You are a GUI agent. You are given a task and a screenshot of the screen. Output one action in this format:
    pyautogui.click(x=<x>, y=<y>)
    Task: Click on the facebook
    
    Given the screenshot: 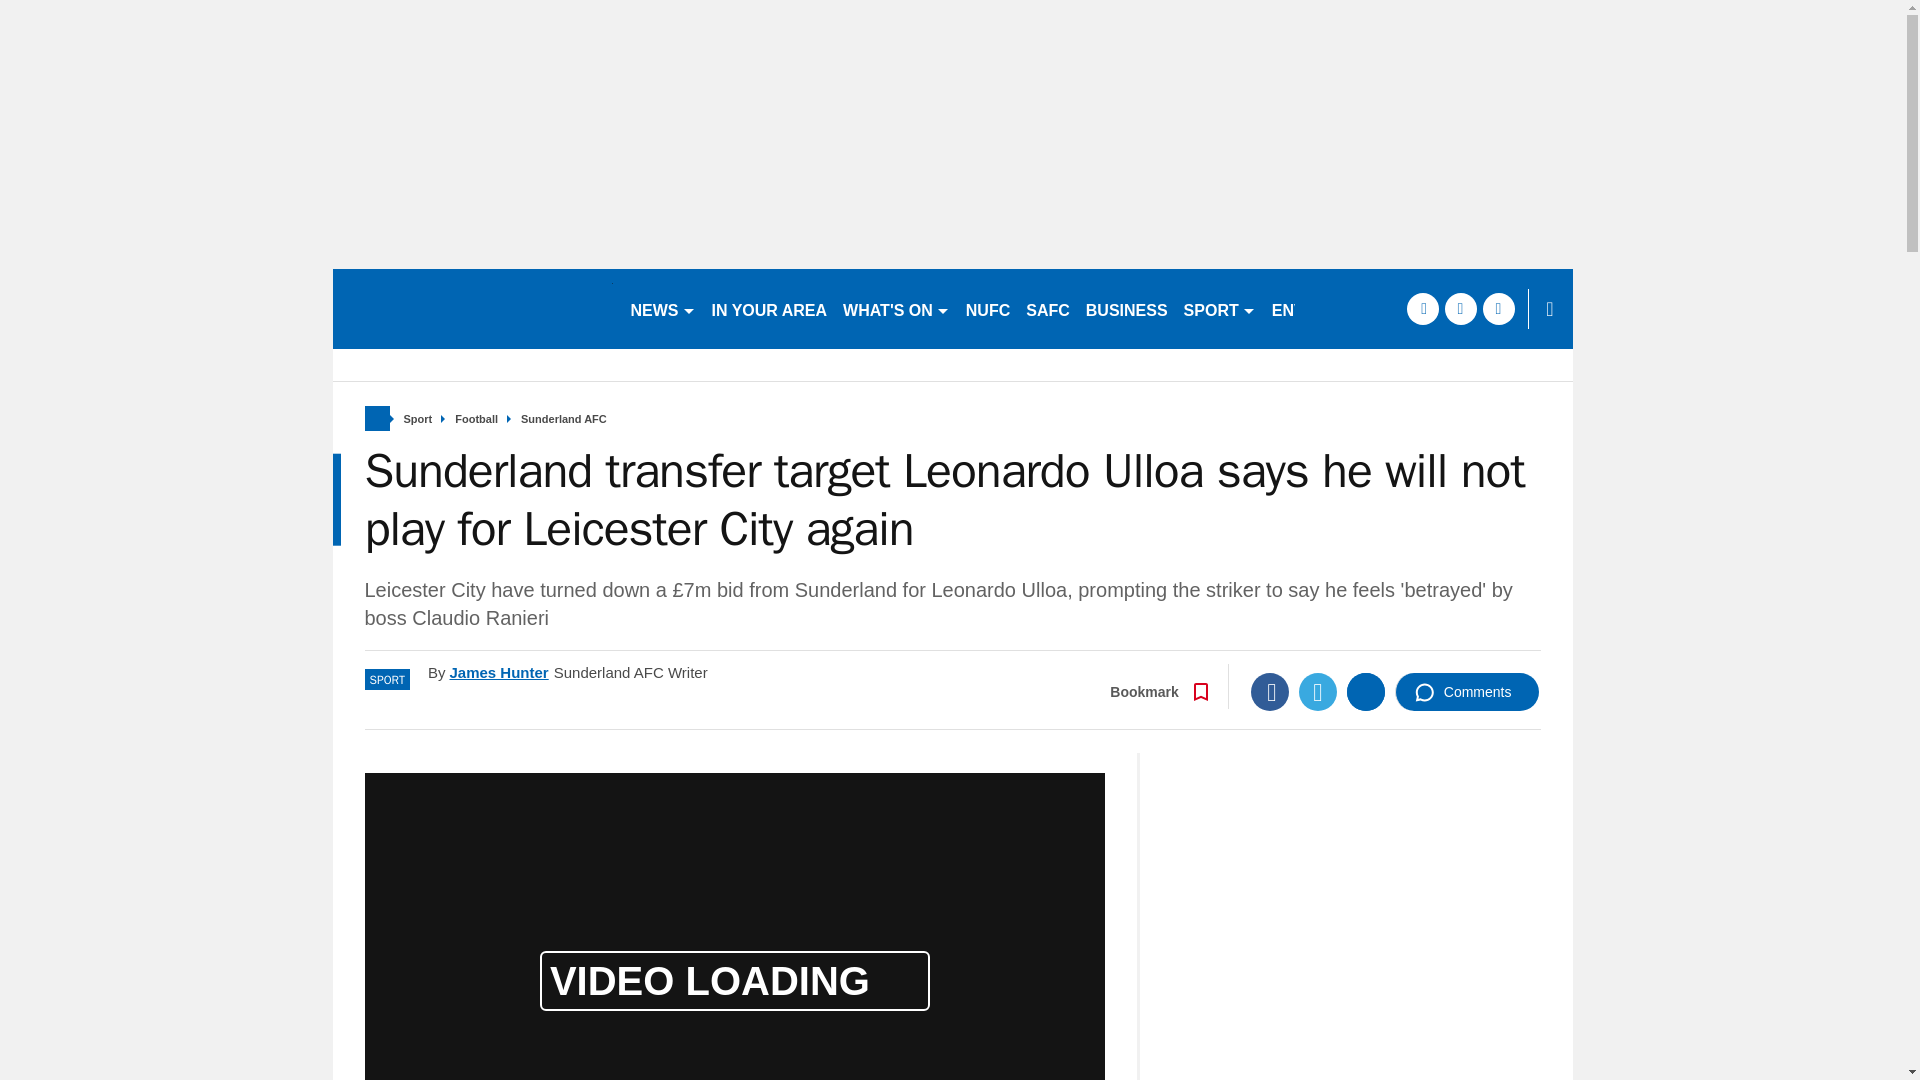 What is the action you would take?
    pyautogui.click(x=1422, y=308)
    